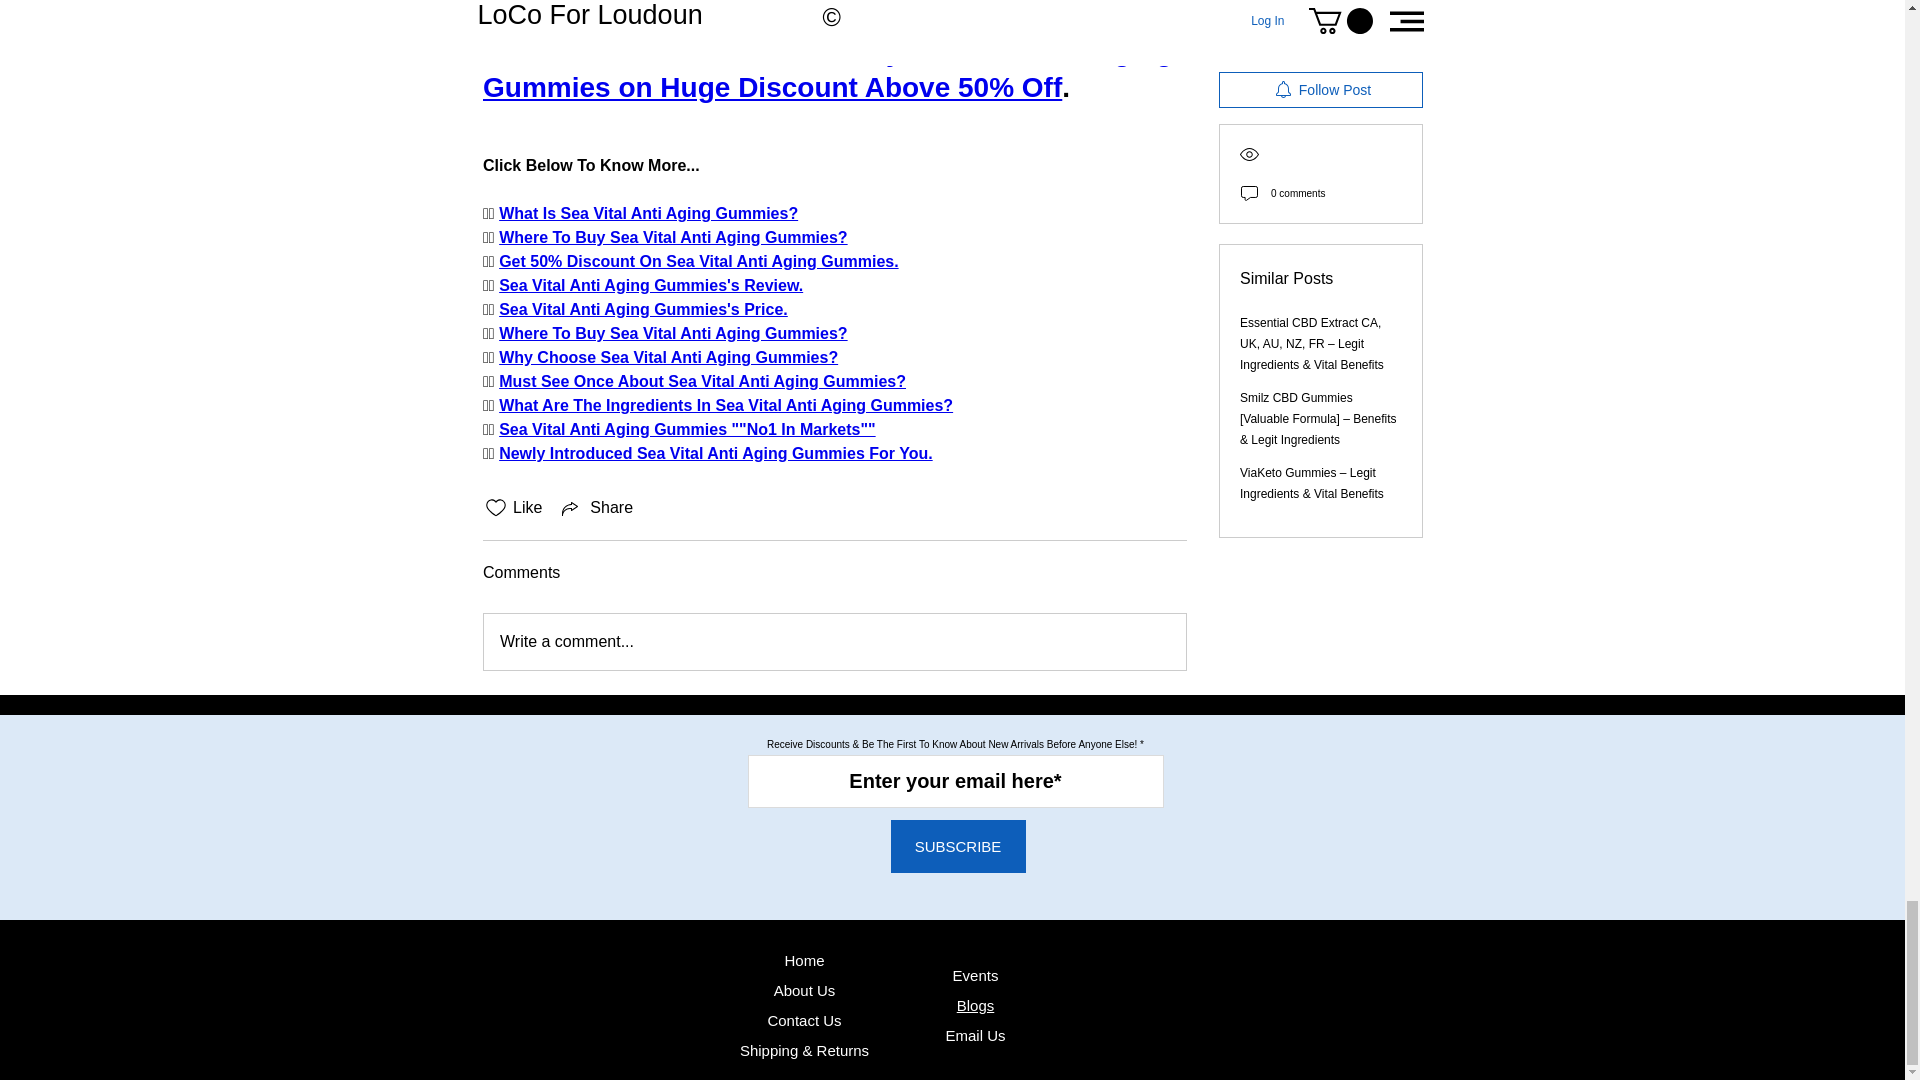 Image resolution: width=1920 pixels, height=1080 pixels. Describe the element at coordinates (596, 507) in the screenshot. I see `Share` at that location.